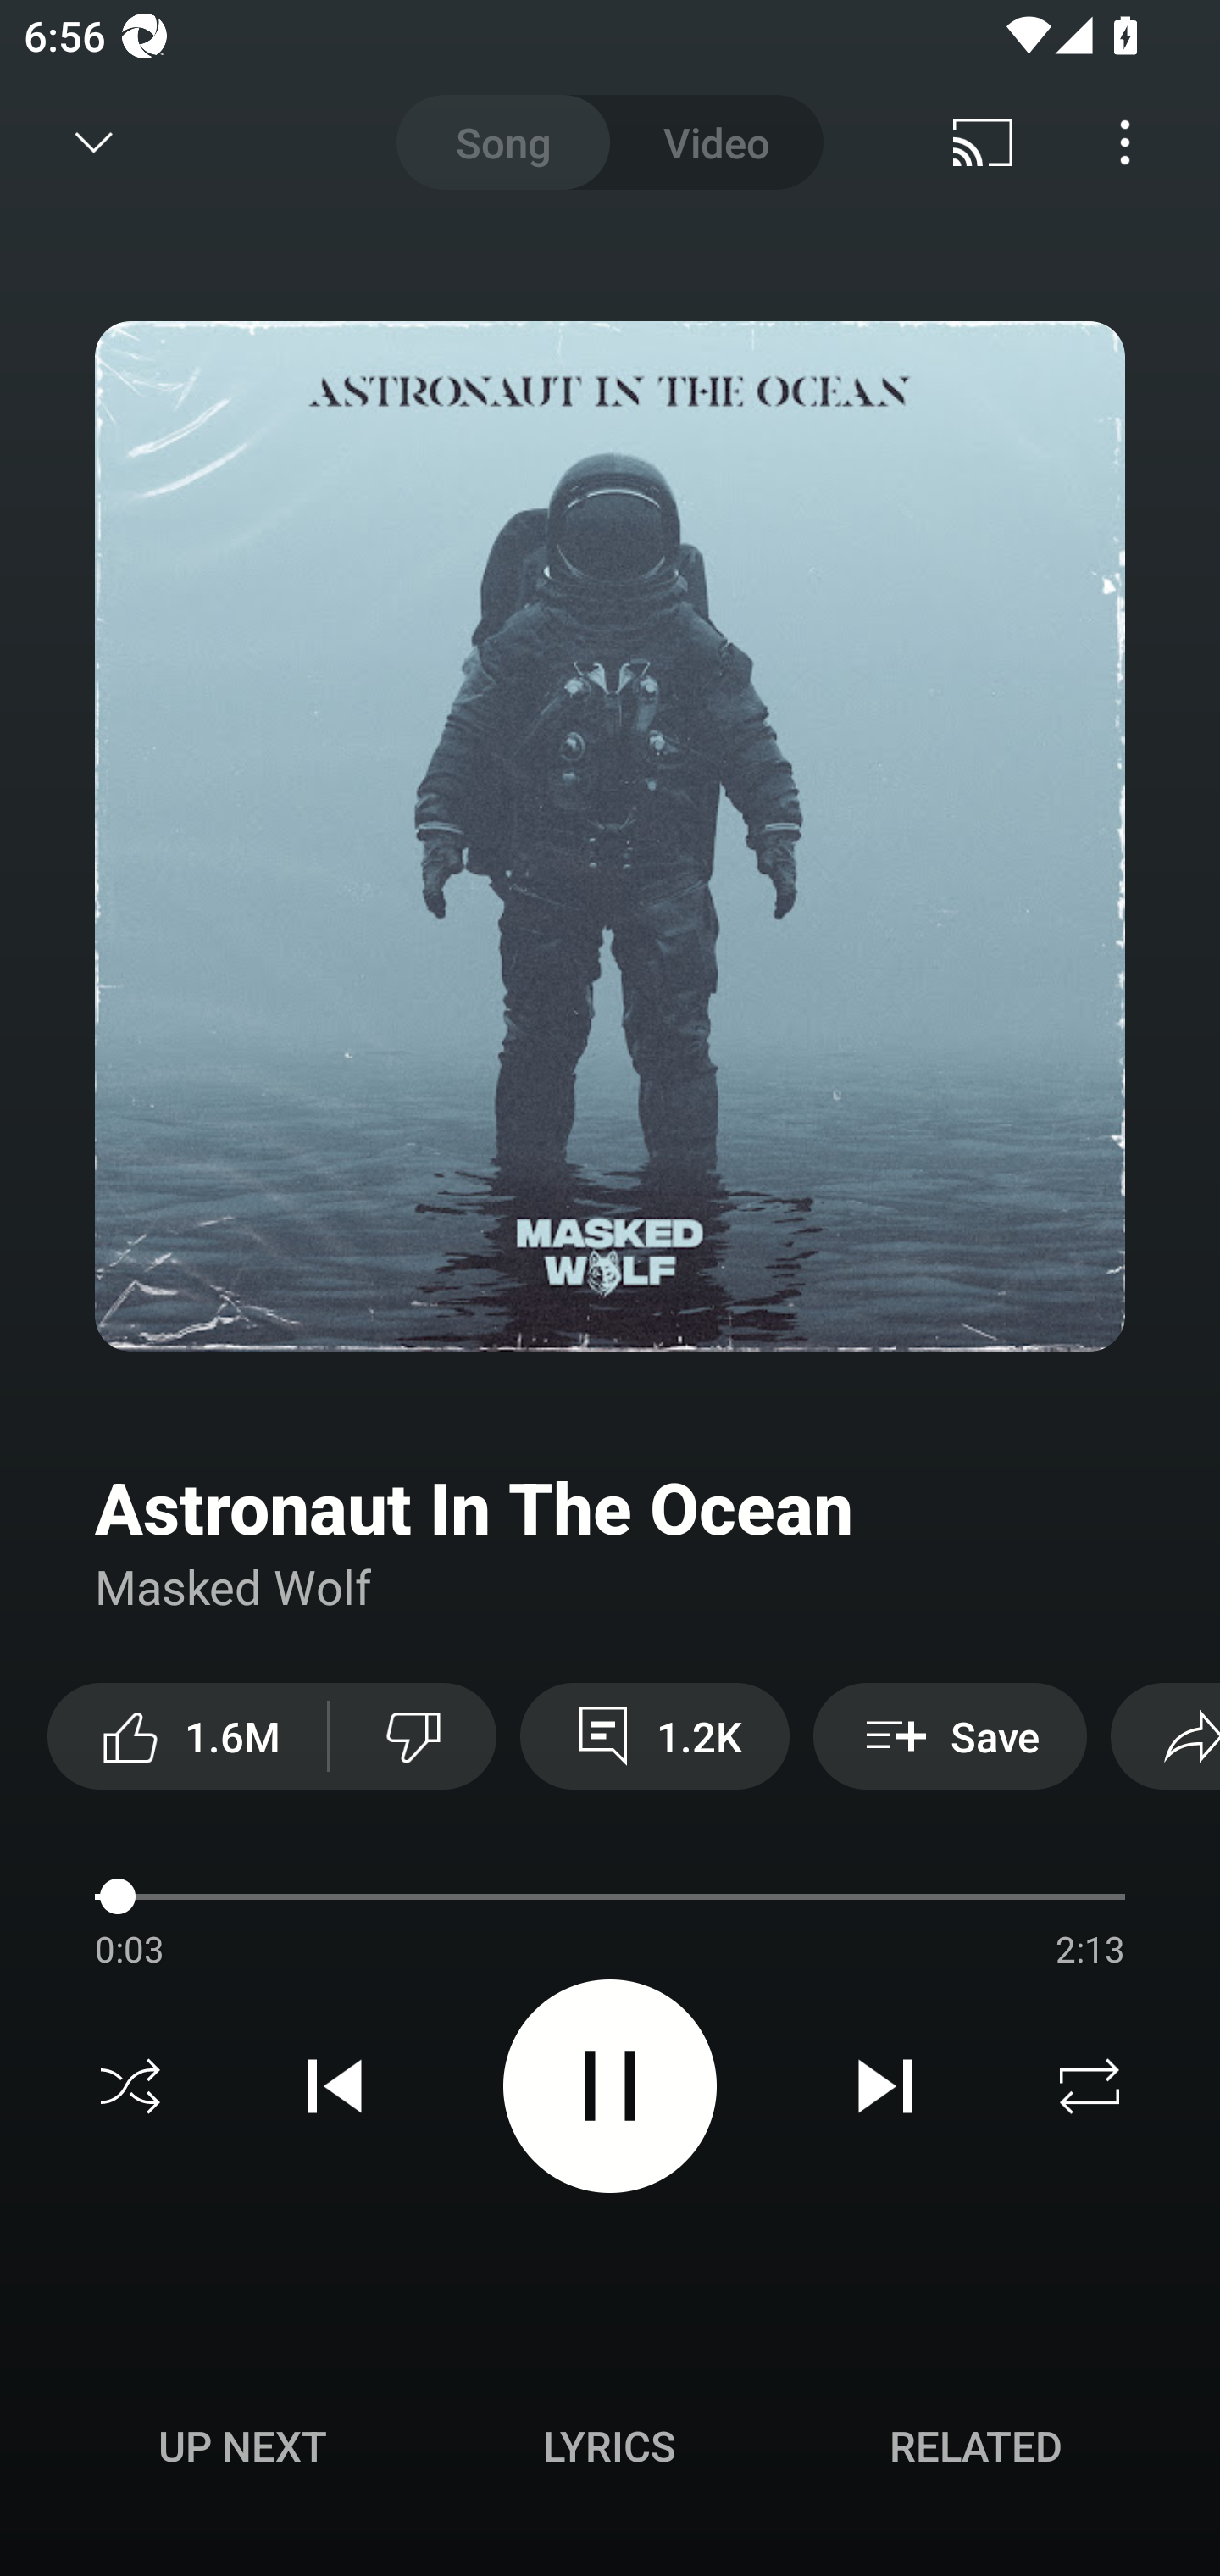 The height and width of the screenshot is (2576, 1220). What do you see at coordinates (610, 2085) in the screenshot?
I see `Pause video` at bounding box center [610, 2085].